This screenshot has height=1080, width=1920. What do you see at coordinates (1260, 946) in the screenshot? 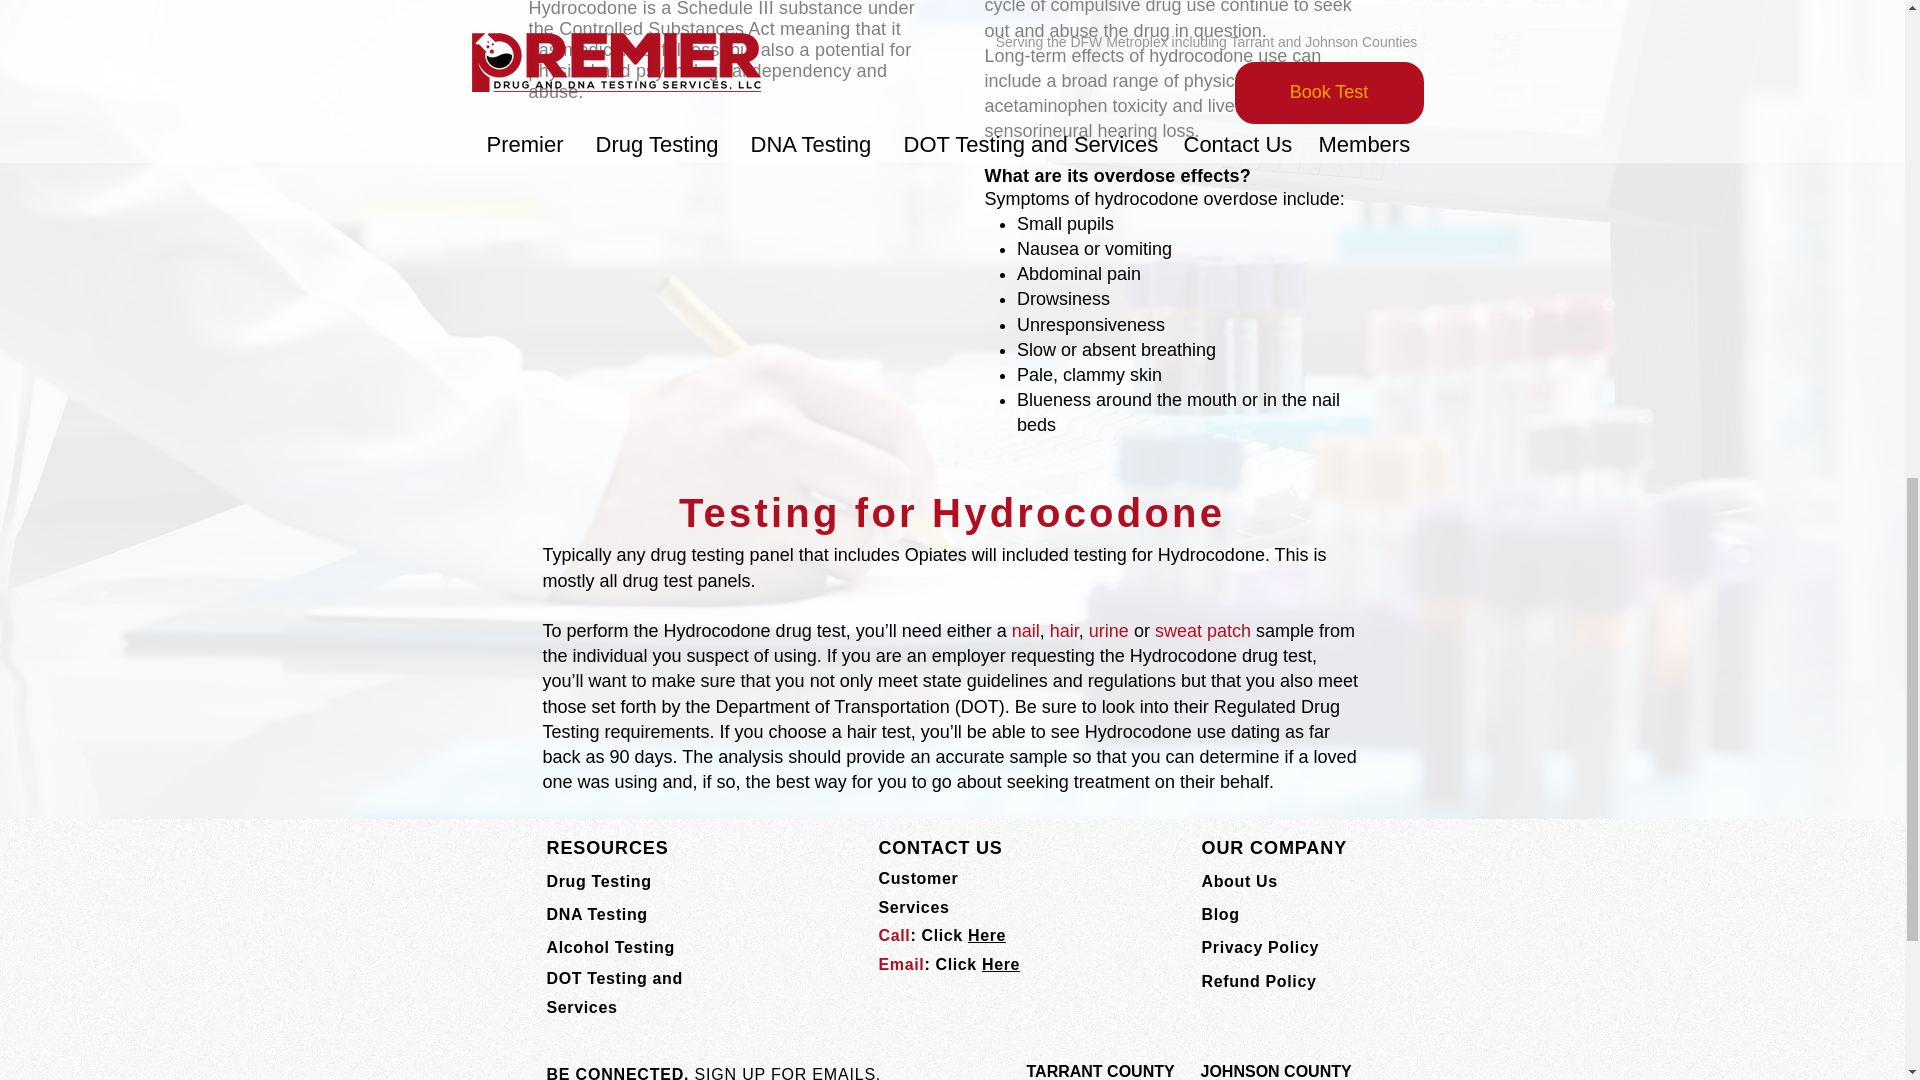
I see `Privacy Policy` at bounding box center [1260, 946].